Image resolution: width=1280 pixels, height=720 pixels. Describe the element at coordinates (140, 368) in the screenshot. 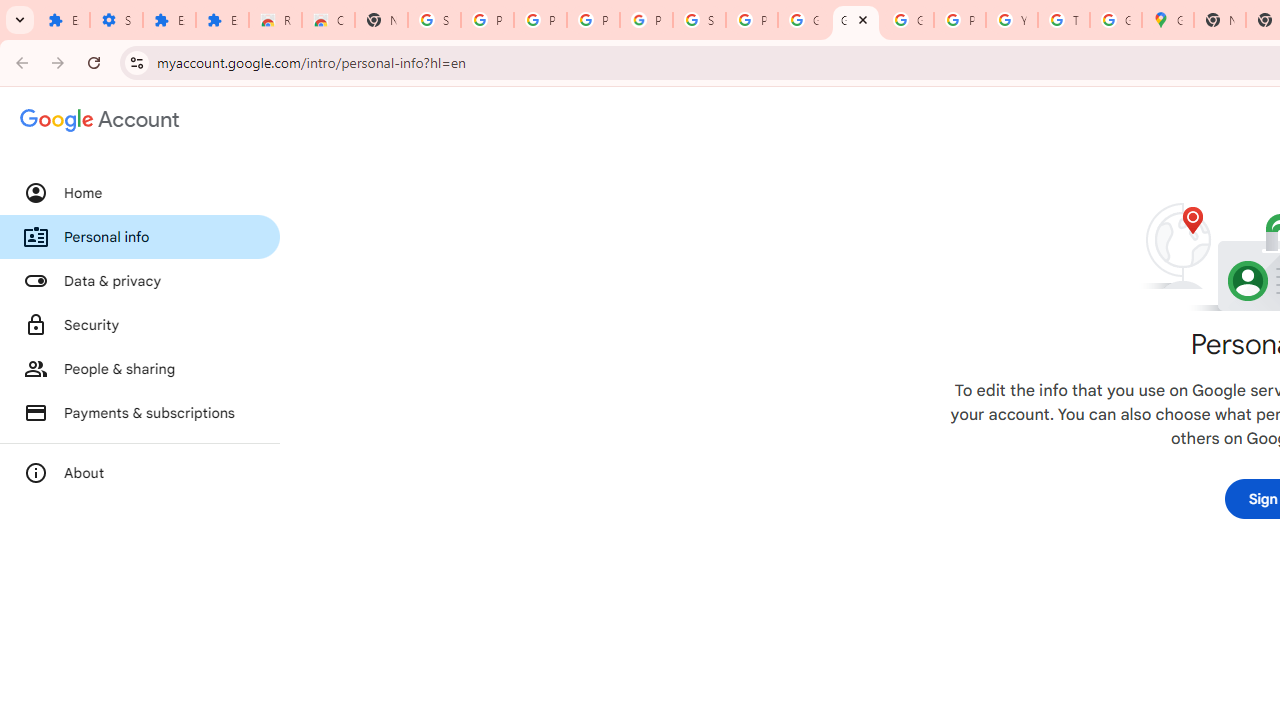

I see `People & sharing` at that location.